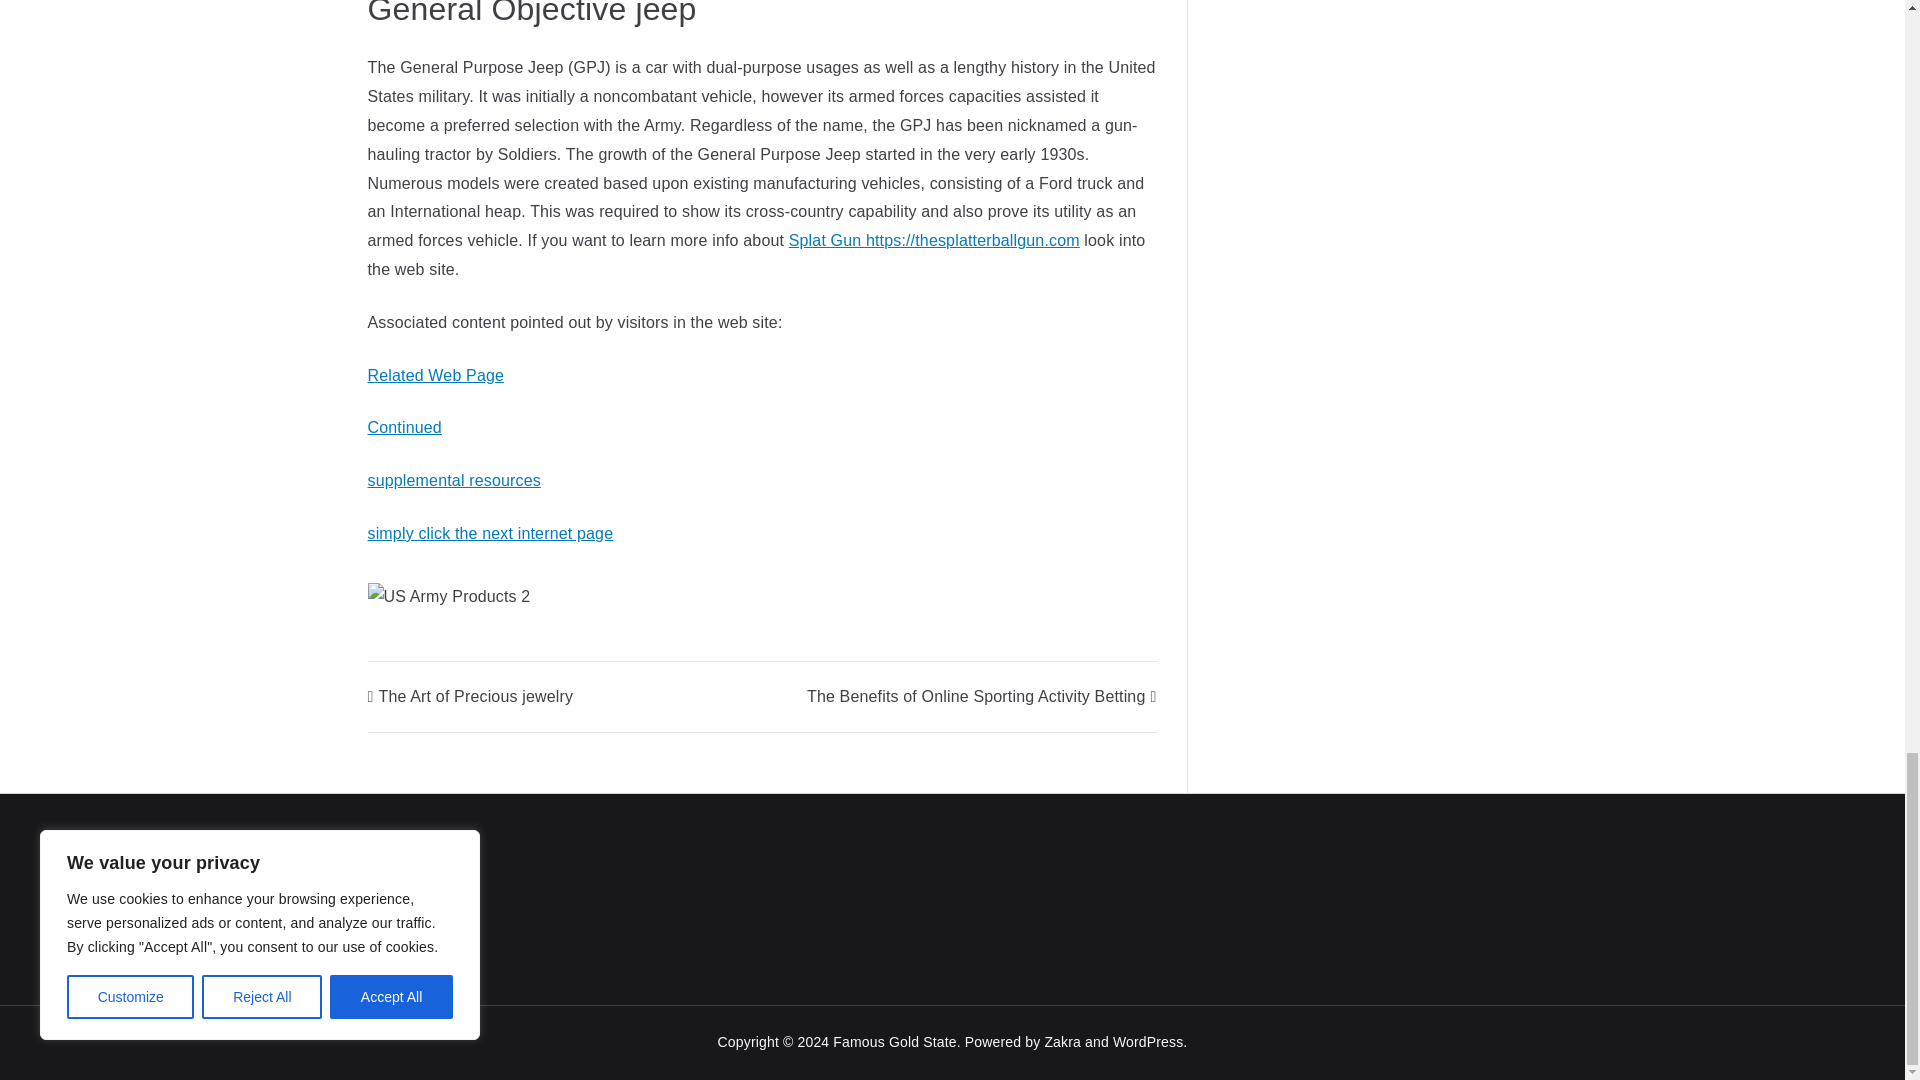  I want to click on Continued, so click(404, 428).